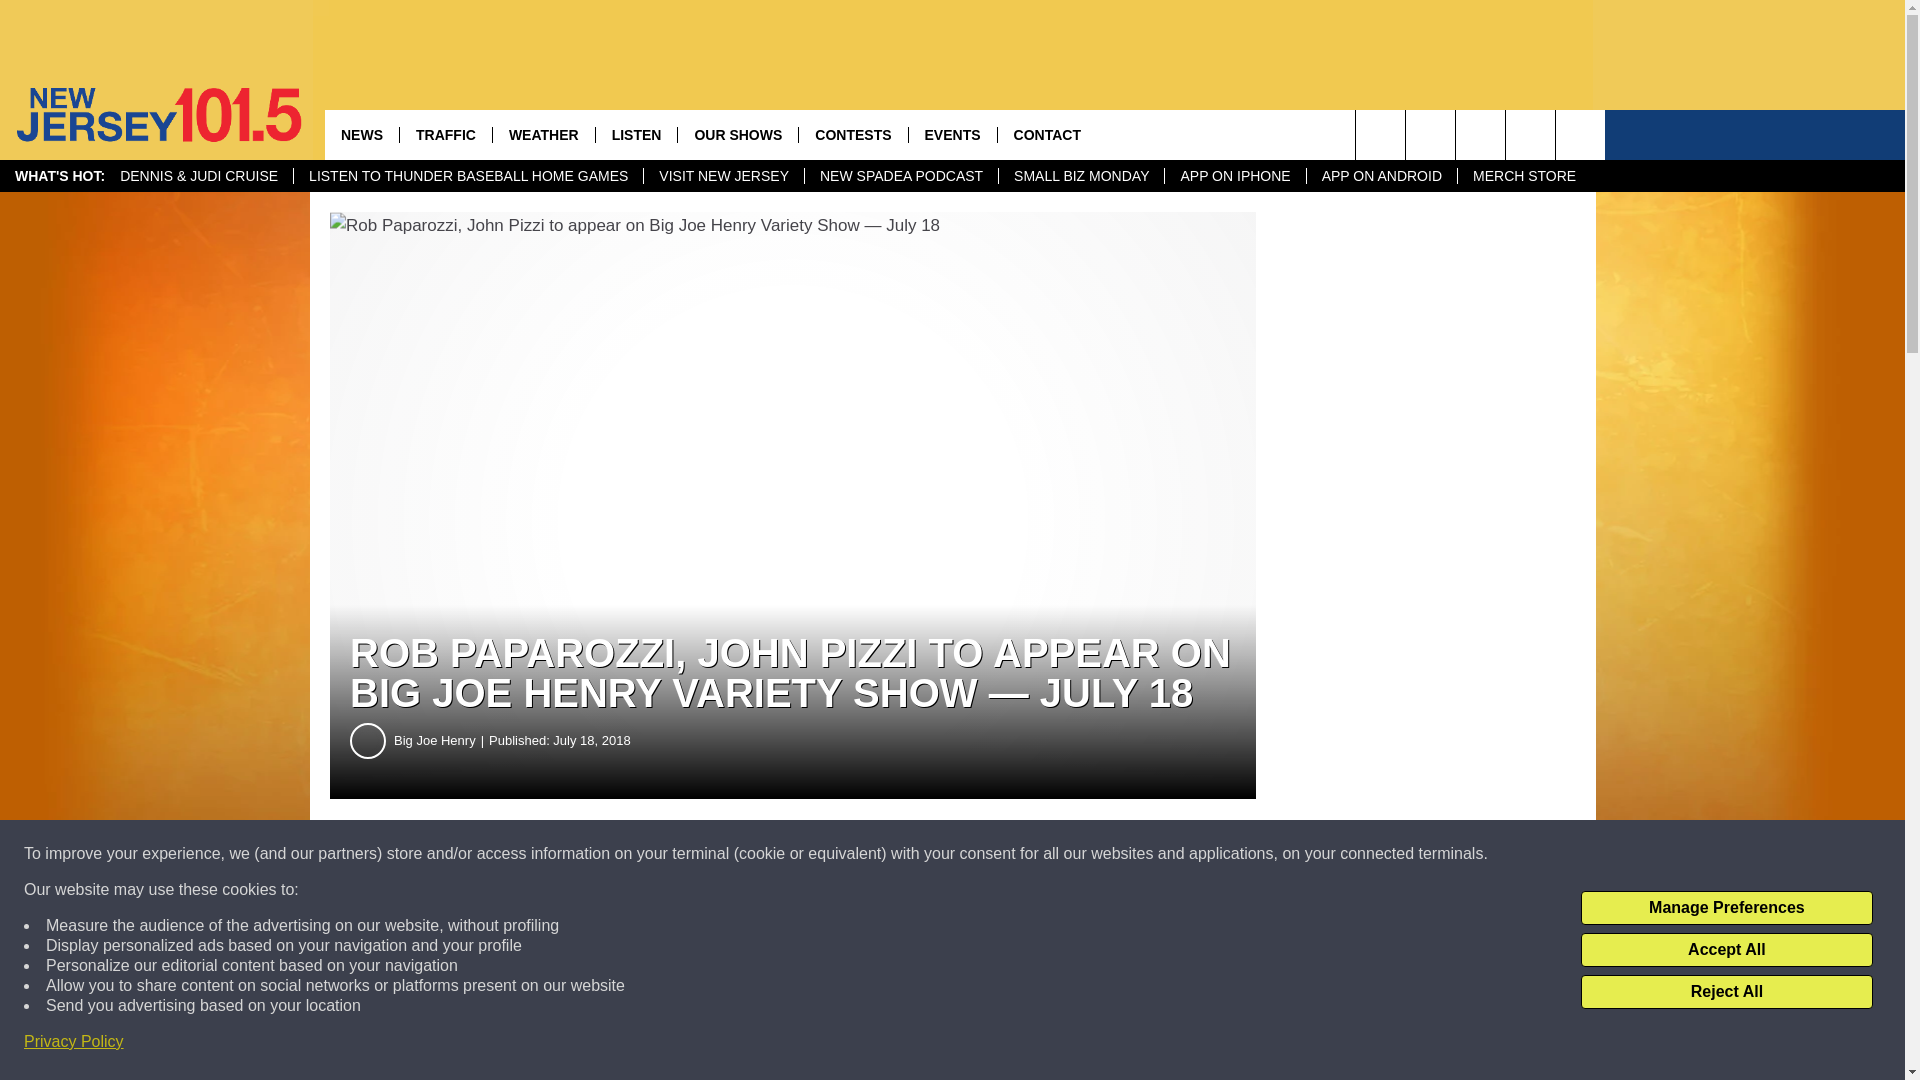 The image size is (1920, 1080). What do you see at coordinates (1234, 176) in the screenshot?
I see `APP ON IPHONE` at bounding box center [1234, 176].